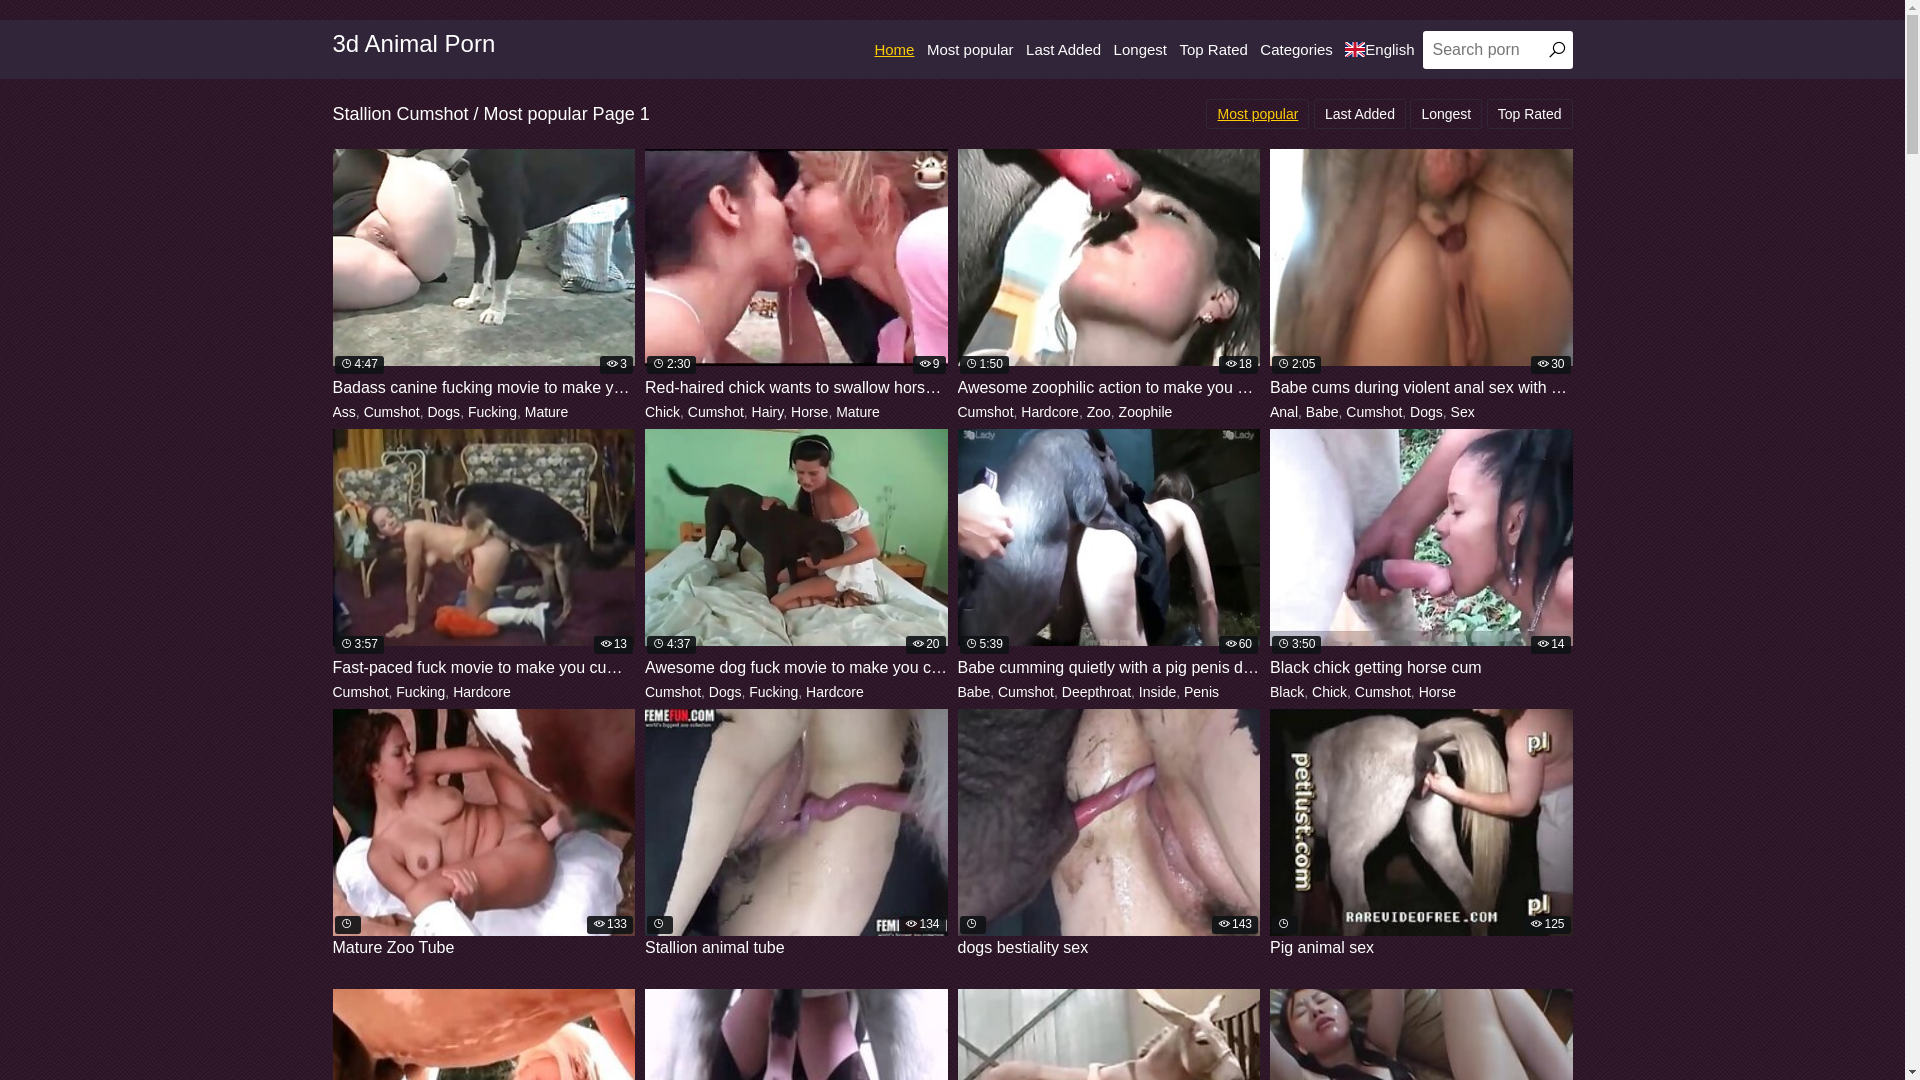 The image size is (1920, 1080). What do you see at coordinates (1213, 50) in the screenshot?
I see `Top Rated` at bounding box center [1213, 50].